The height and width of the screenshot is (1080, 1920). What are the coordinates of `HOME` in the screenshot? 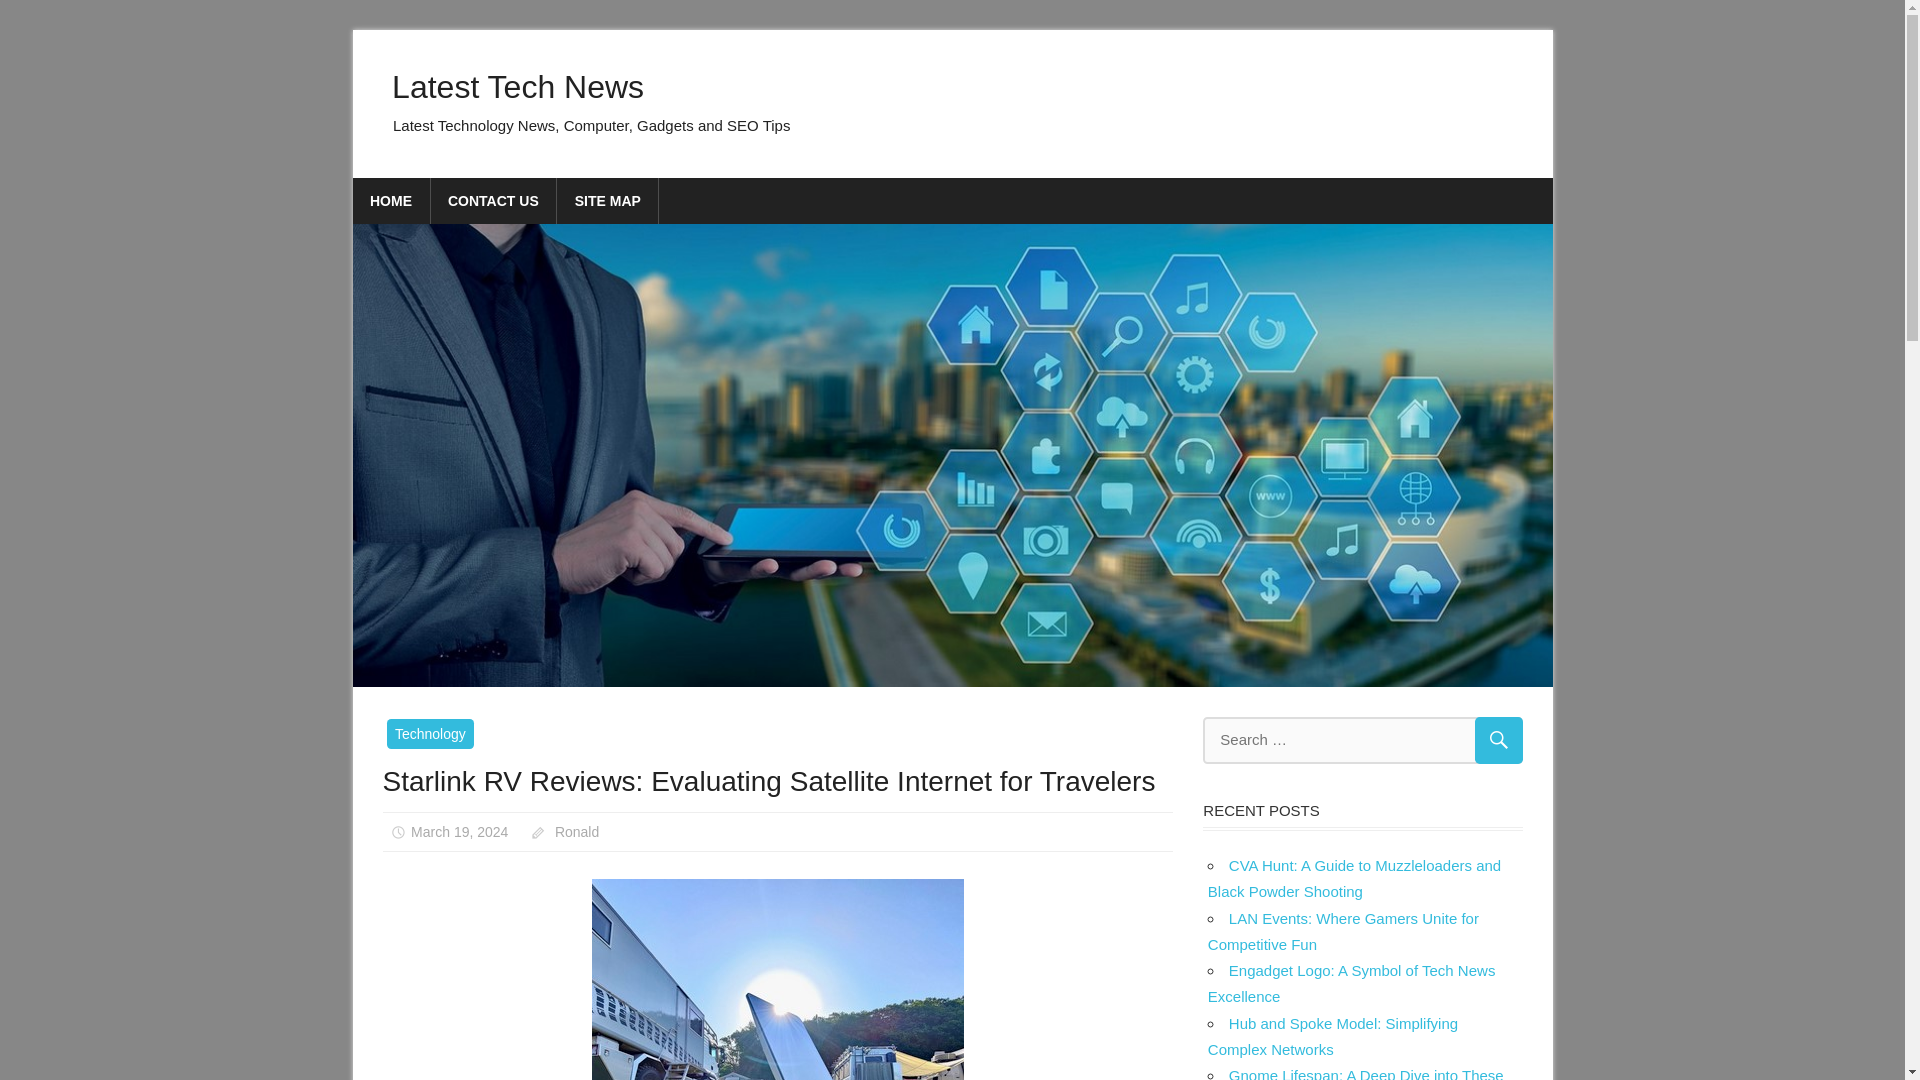 It's located at (390, 200).